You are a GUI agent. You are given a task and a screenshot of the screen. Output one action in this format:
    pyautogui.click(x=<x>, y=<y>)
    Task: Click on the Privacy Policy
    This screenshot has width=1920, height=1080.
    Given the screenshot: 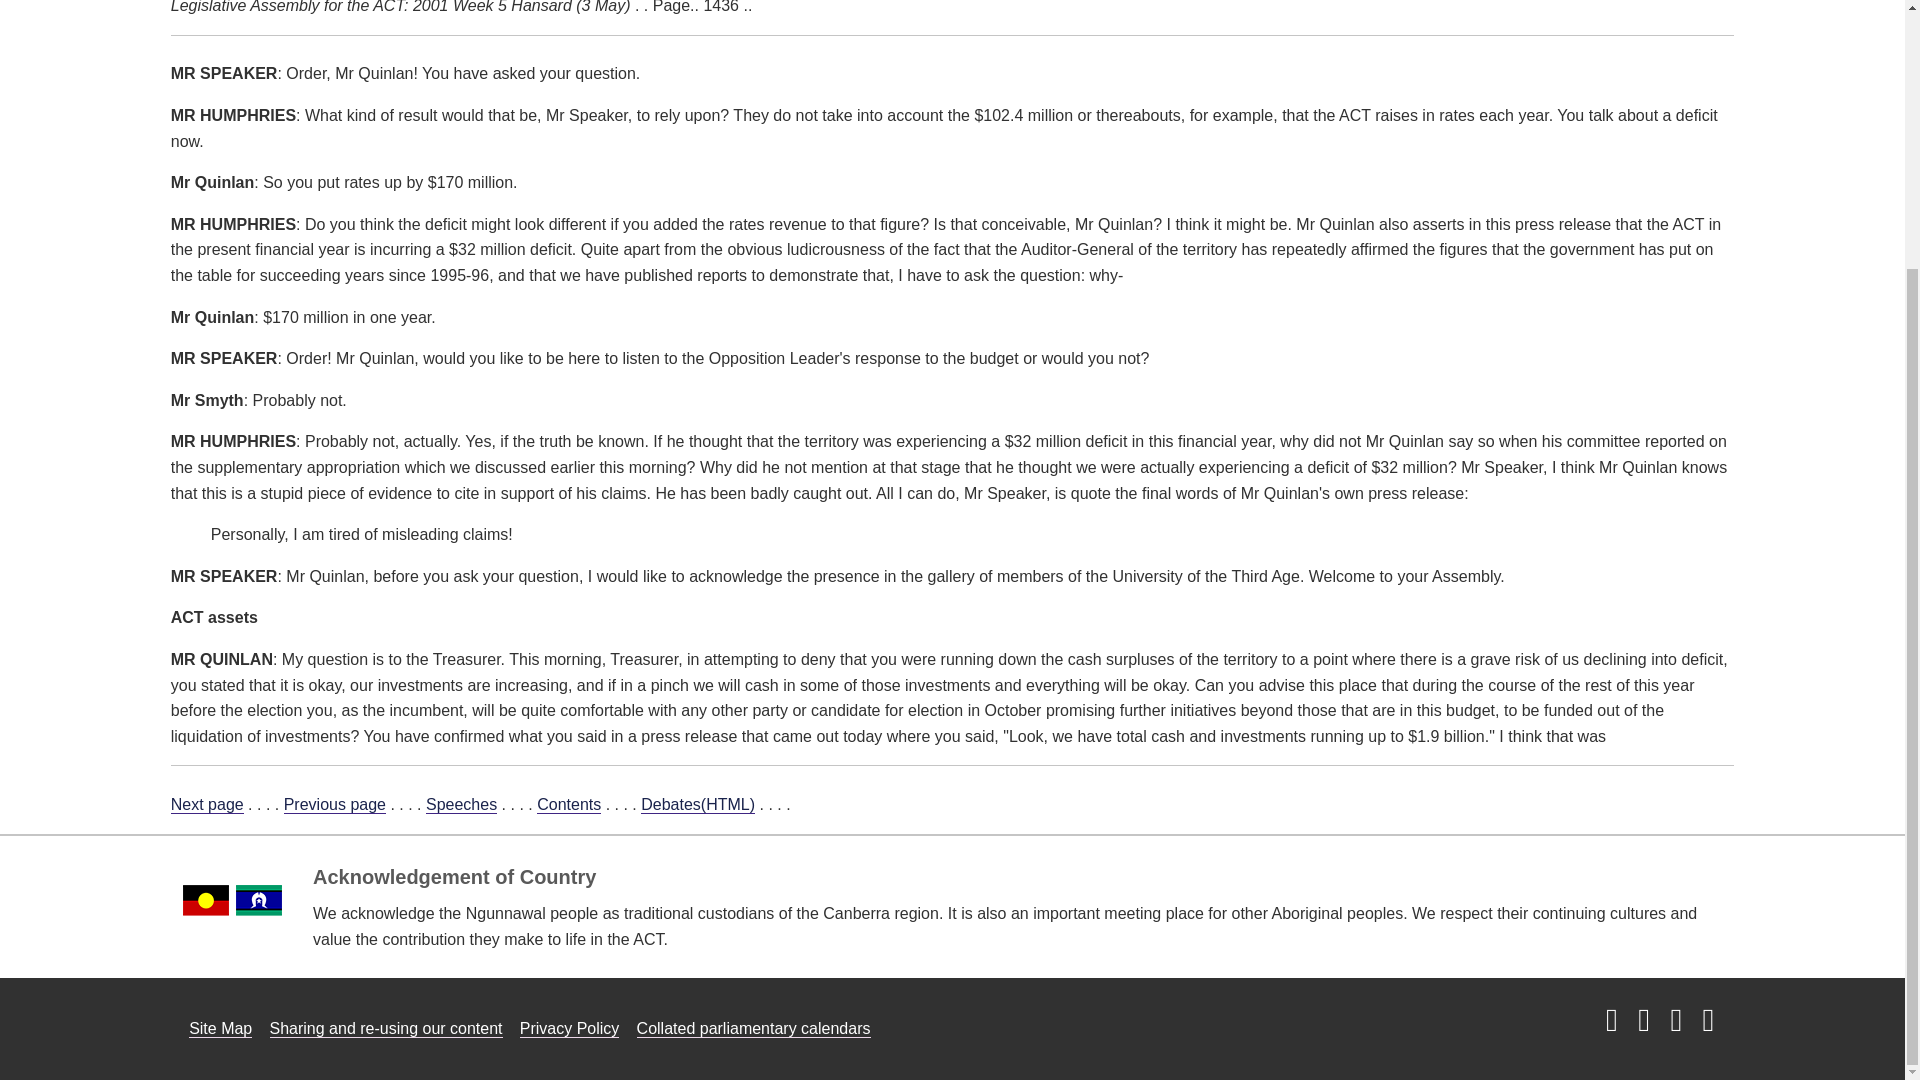 What is the action you would take?
    pyautogui.click(x=570, y=1028)
    